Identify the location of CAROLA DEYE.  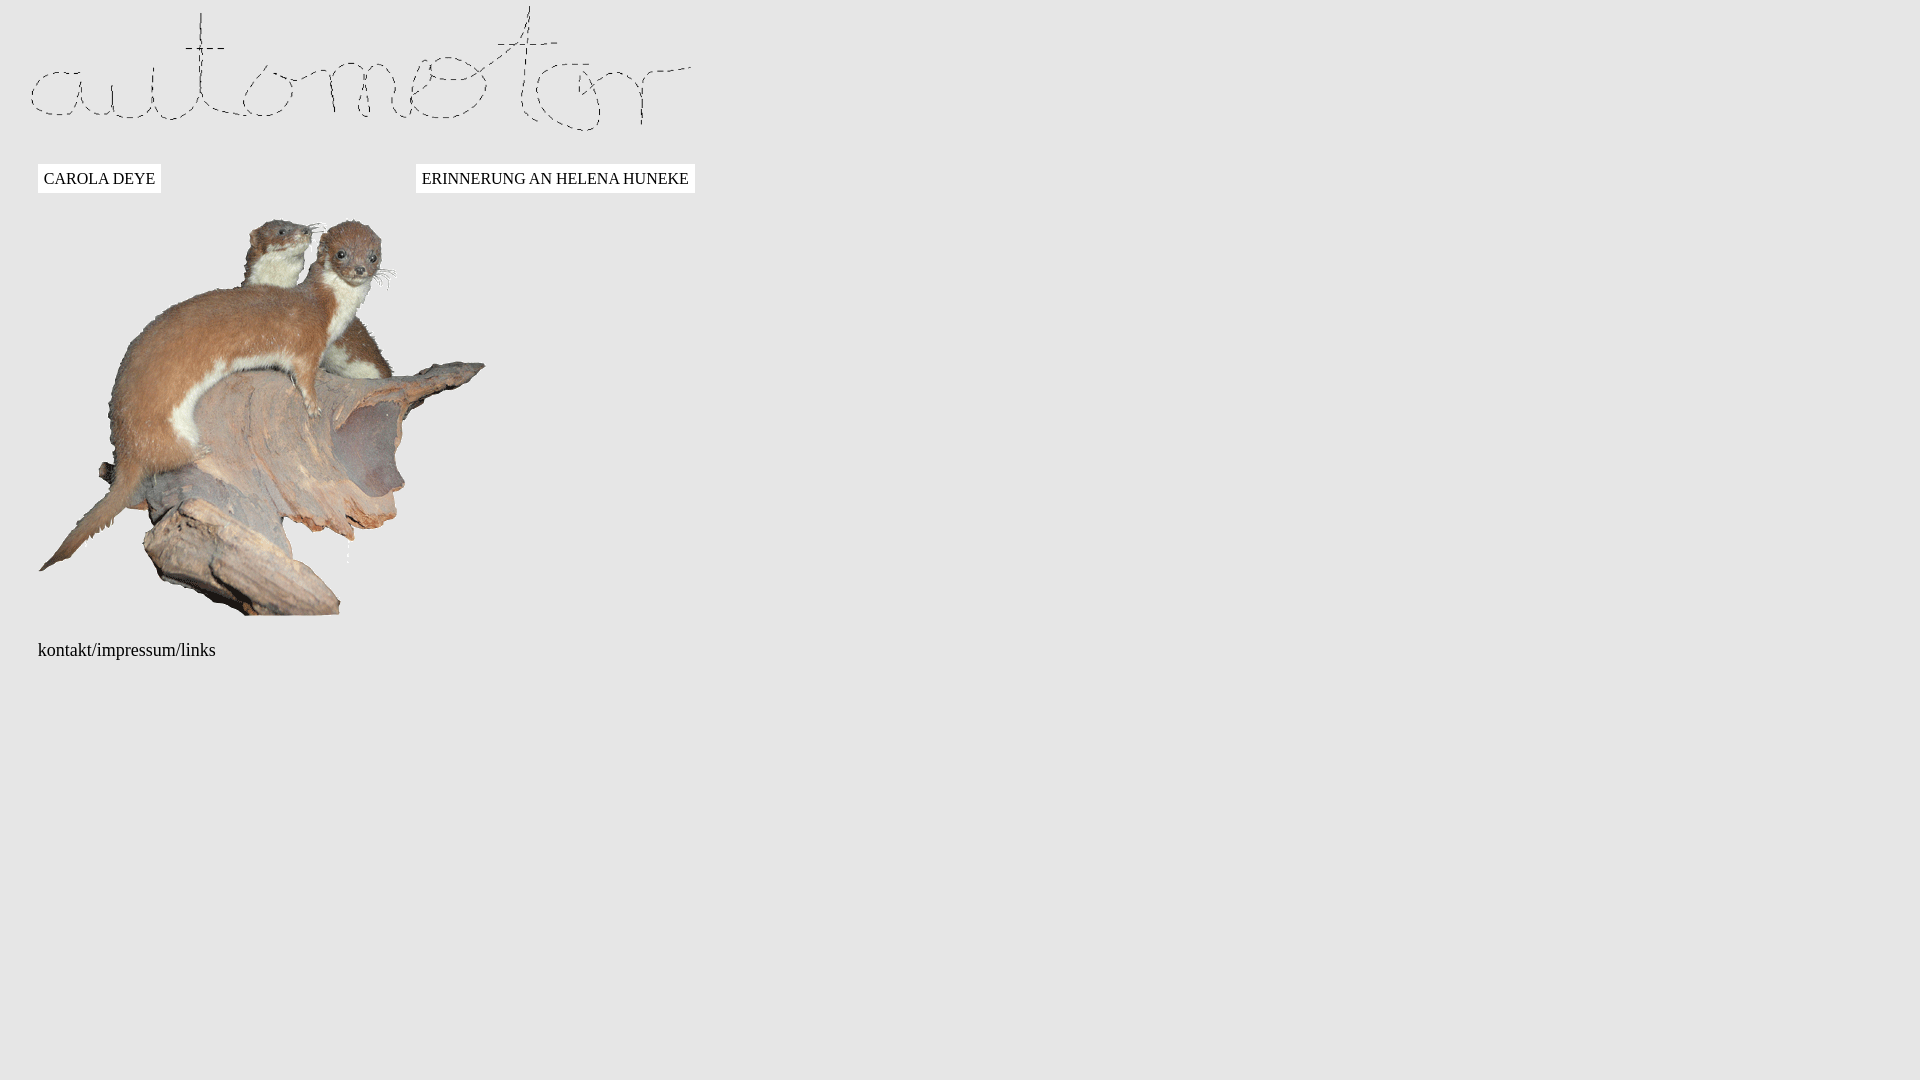
(100, 178).